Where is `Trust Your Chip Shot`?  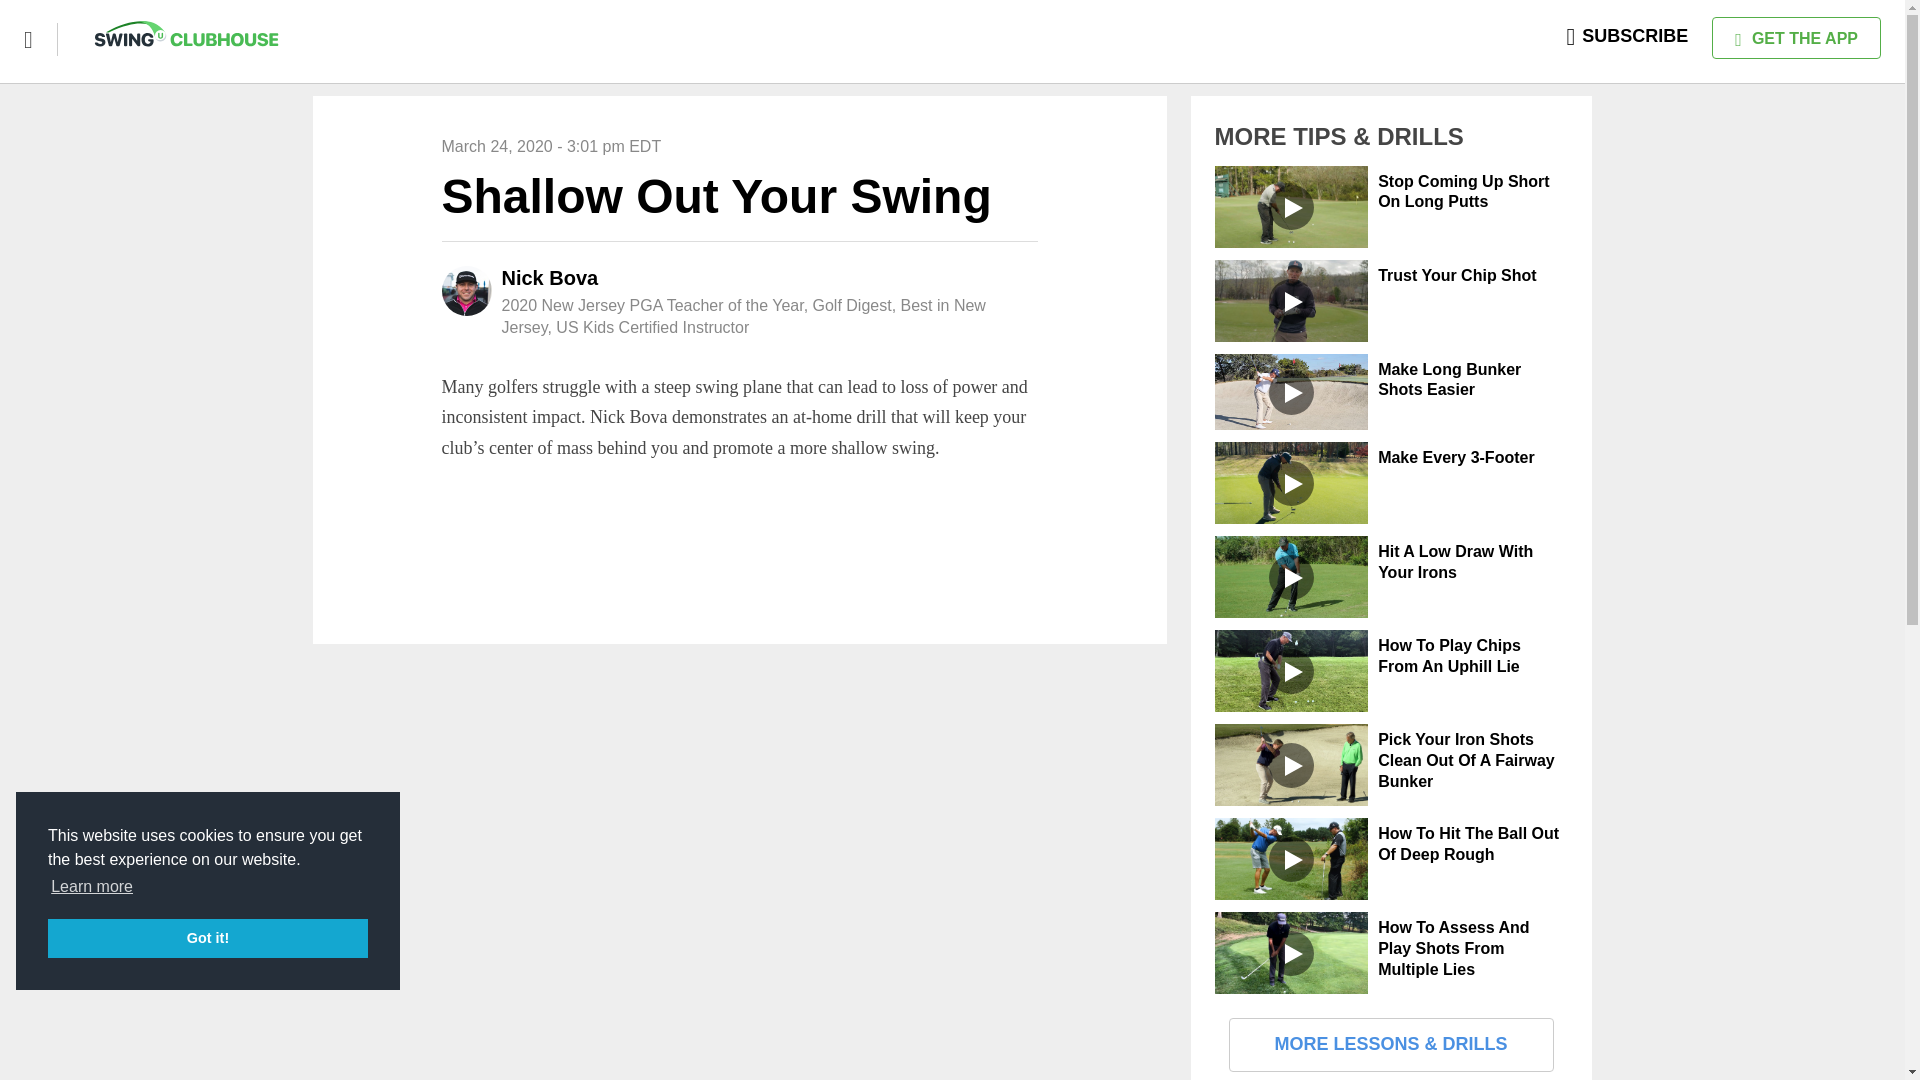
Trust Your Chip Shot is located at coordinates (1458, 275).